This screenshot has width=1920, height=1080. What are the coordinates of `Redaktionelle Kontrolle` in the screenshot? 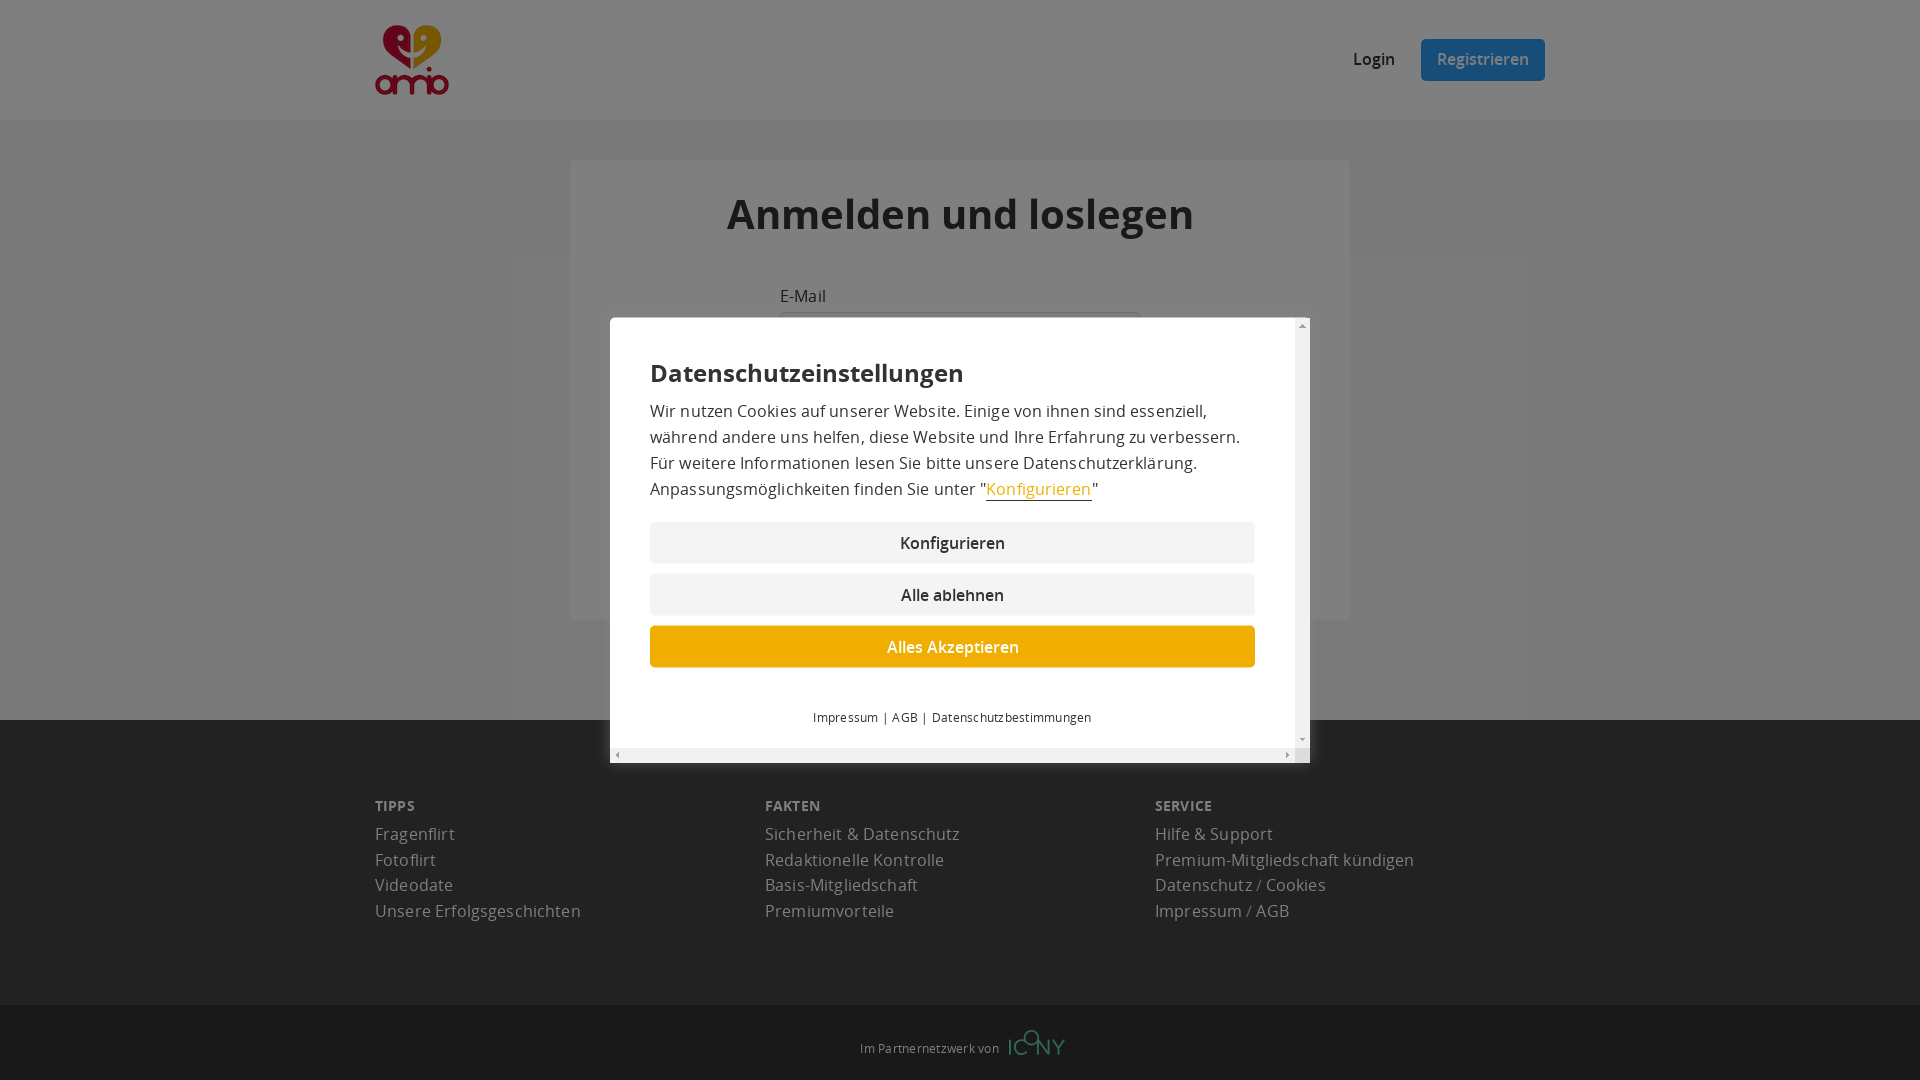 It's located at (854, 860).